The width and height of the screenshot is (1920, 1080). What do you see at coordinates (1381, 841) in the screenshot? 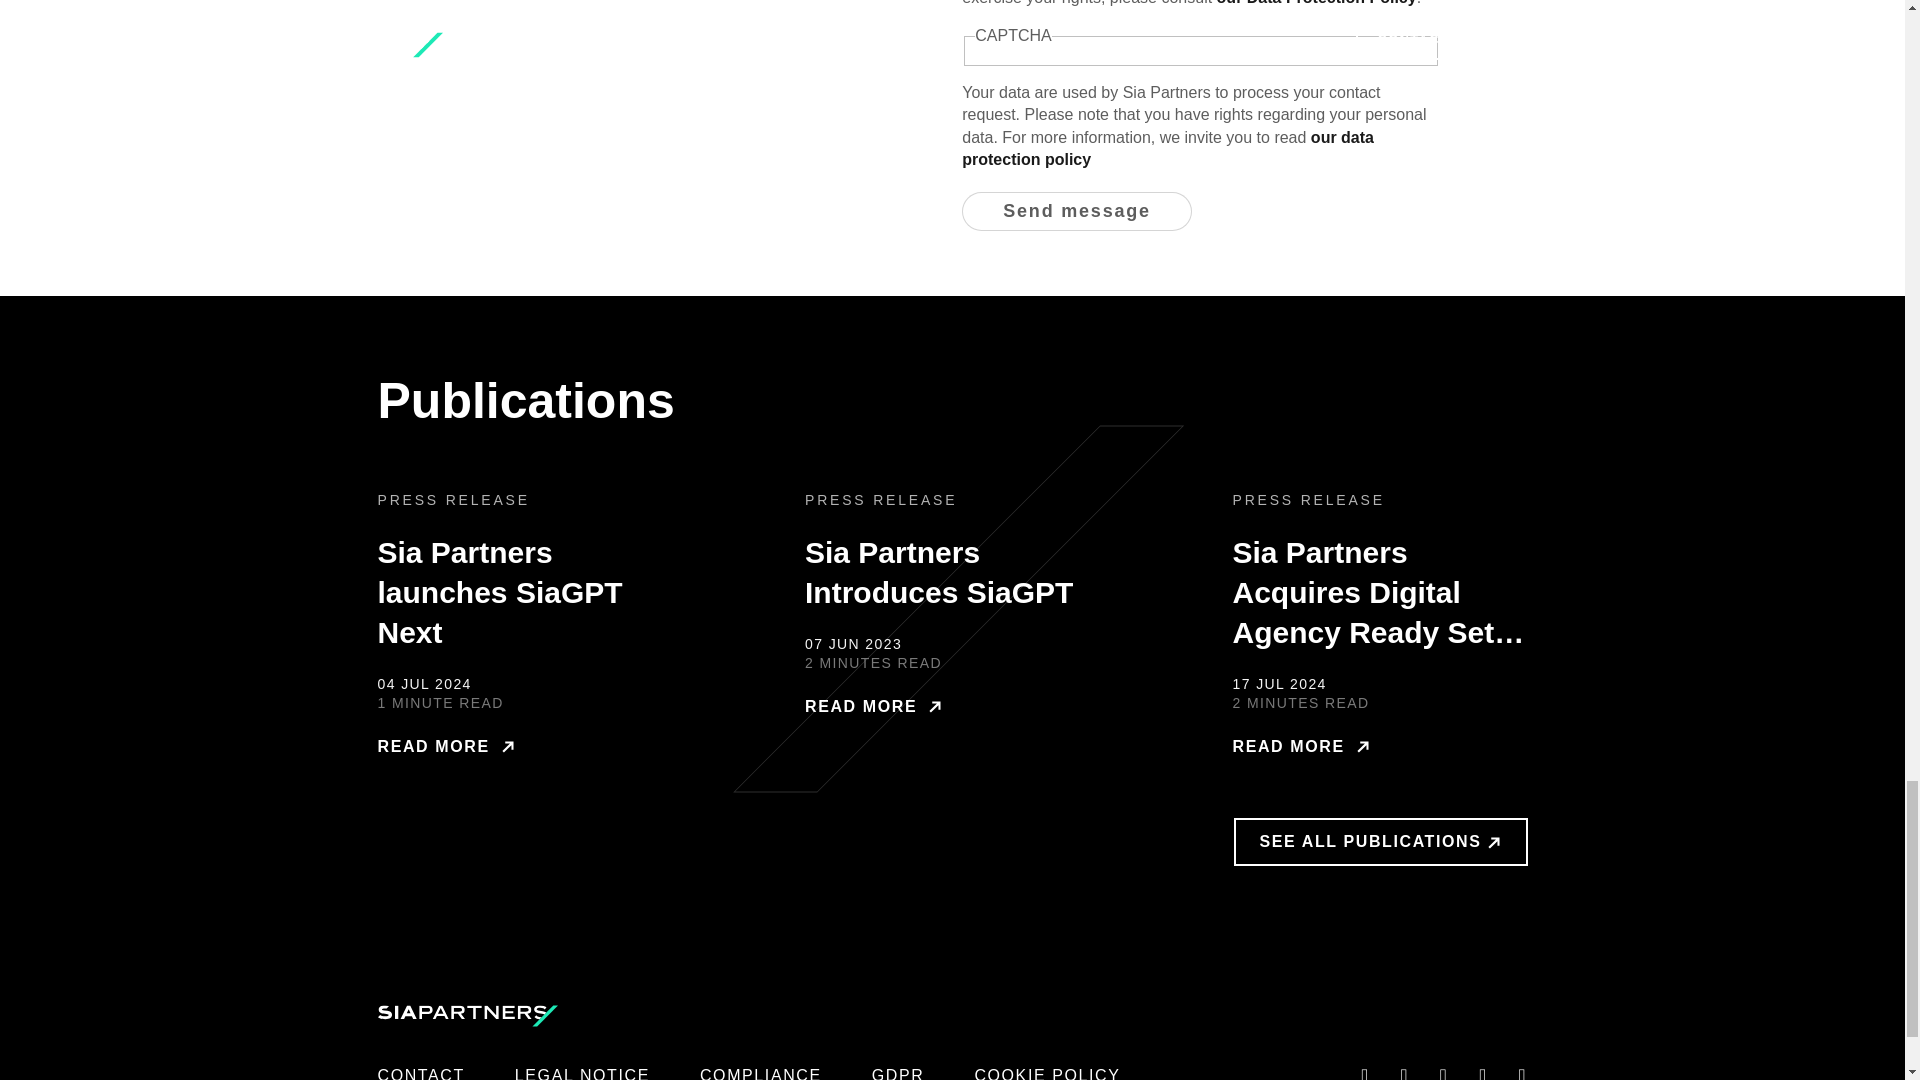
I see `See all publications` at bounding box center [1381, 841].